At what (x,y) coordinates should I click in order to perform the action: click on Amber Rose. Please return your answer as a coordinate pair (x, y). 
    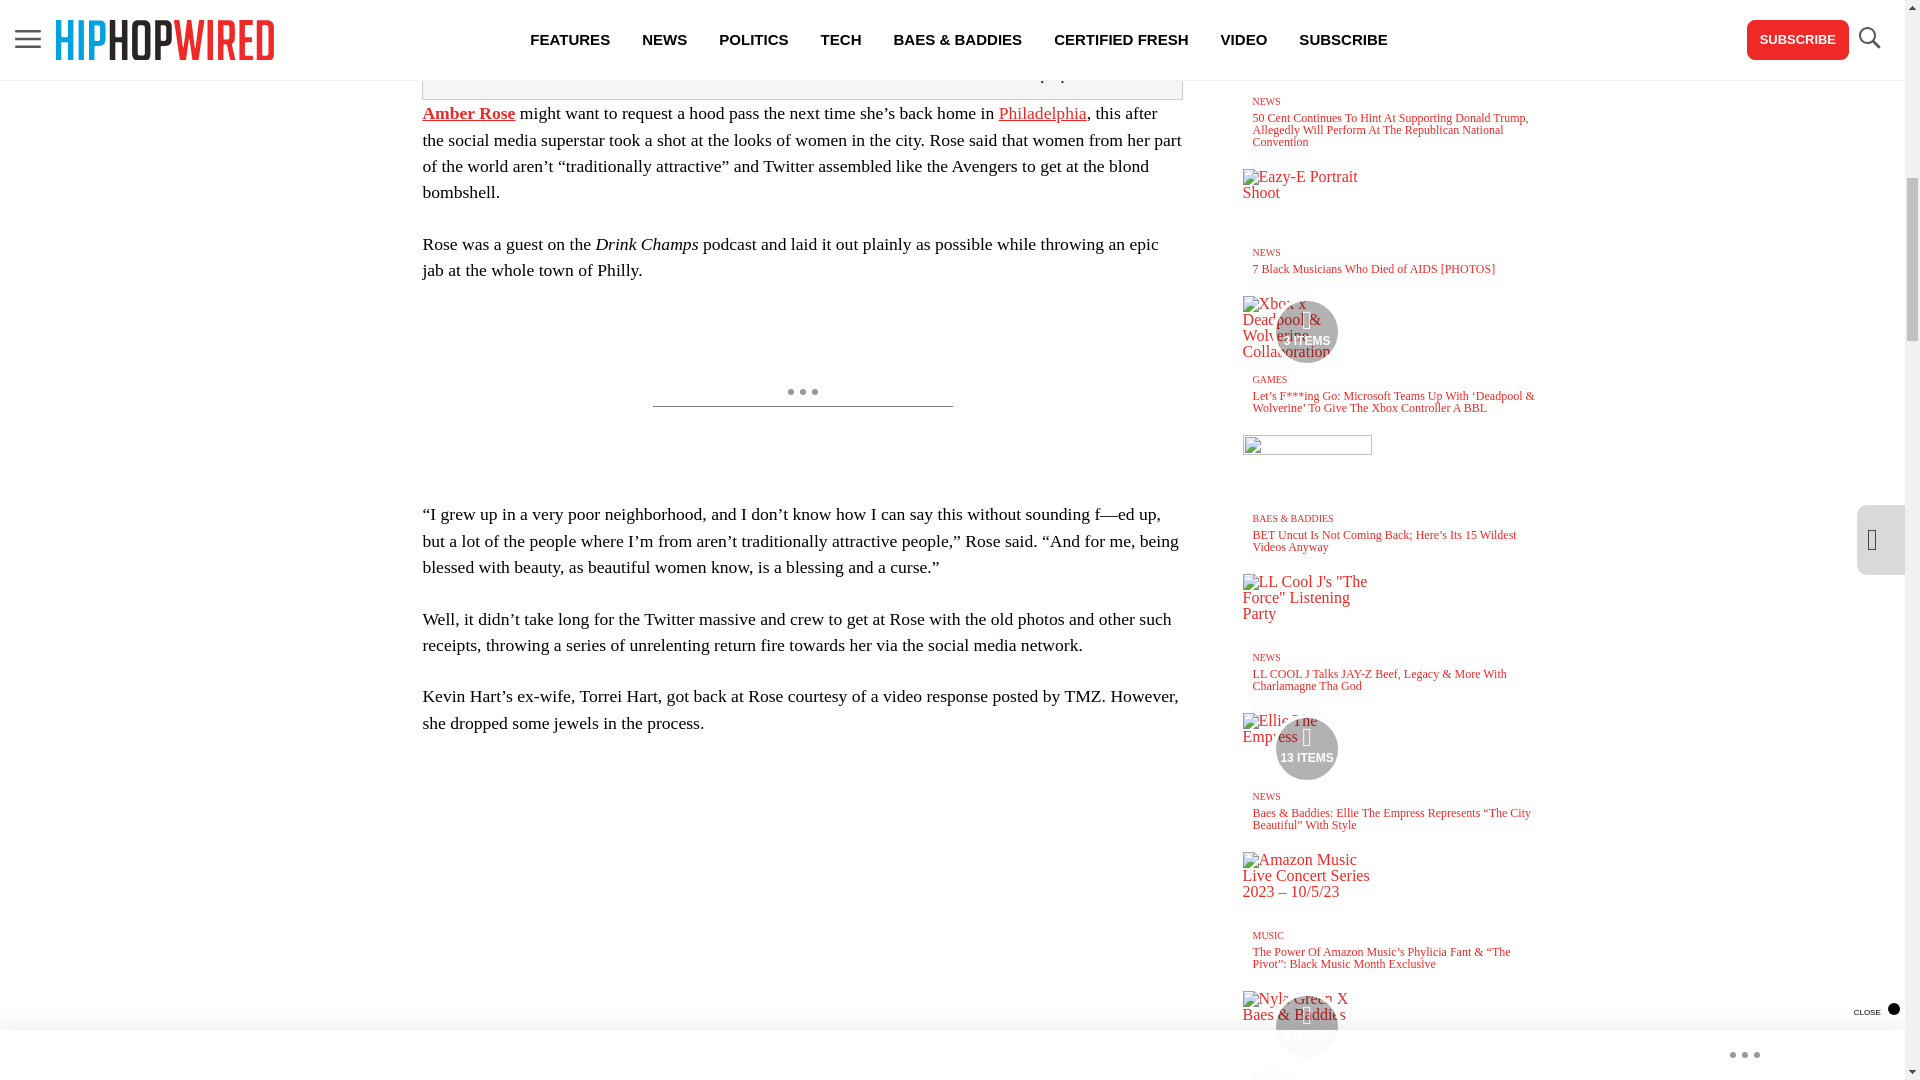
    Looking at the image, I should click on (468, 112).